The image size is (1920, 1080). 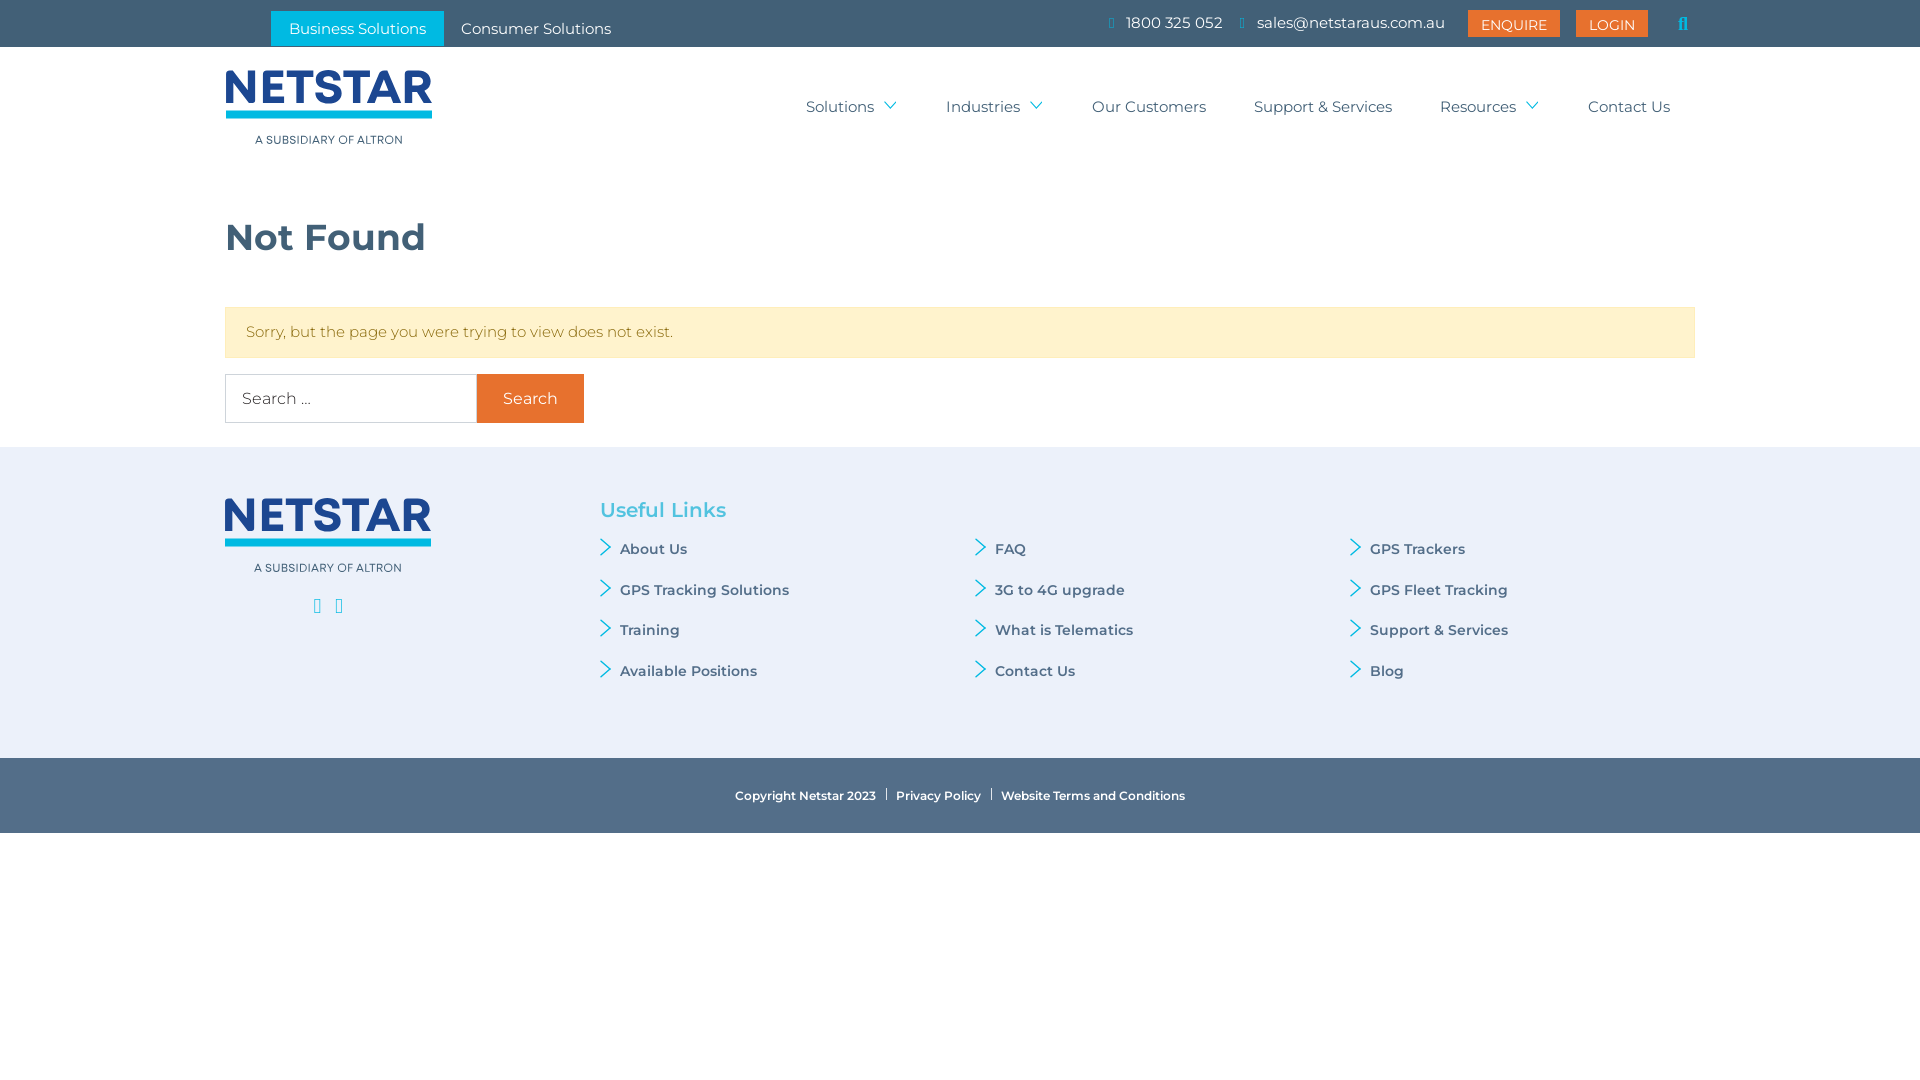 I want to click on About Us, so click(x=654, y=549).